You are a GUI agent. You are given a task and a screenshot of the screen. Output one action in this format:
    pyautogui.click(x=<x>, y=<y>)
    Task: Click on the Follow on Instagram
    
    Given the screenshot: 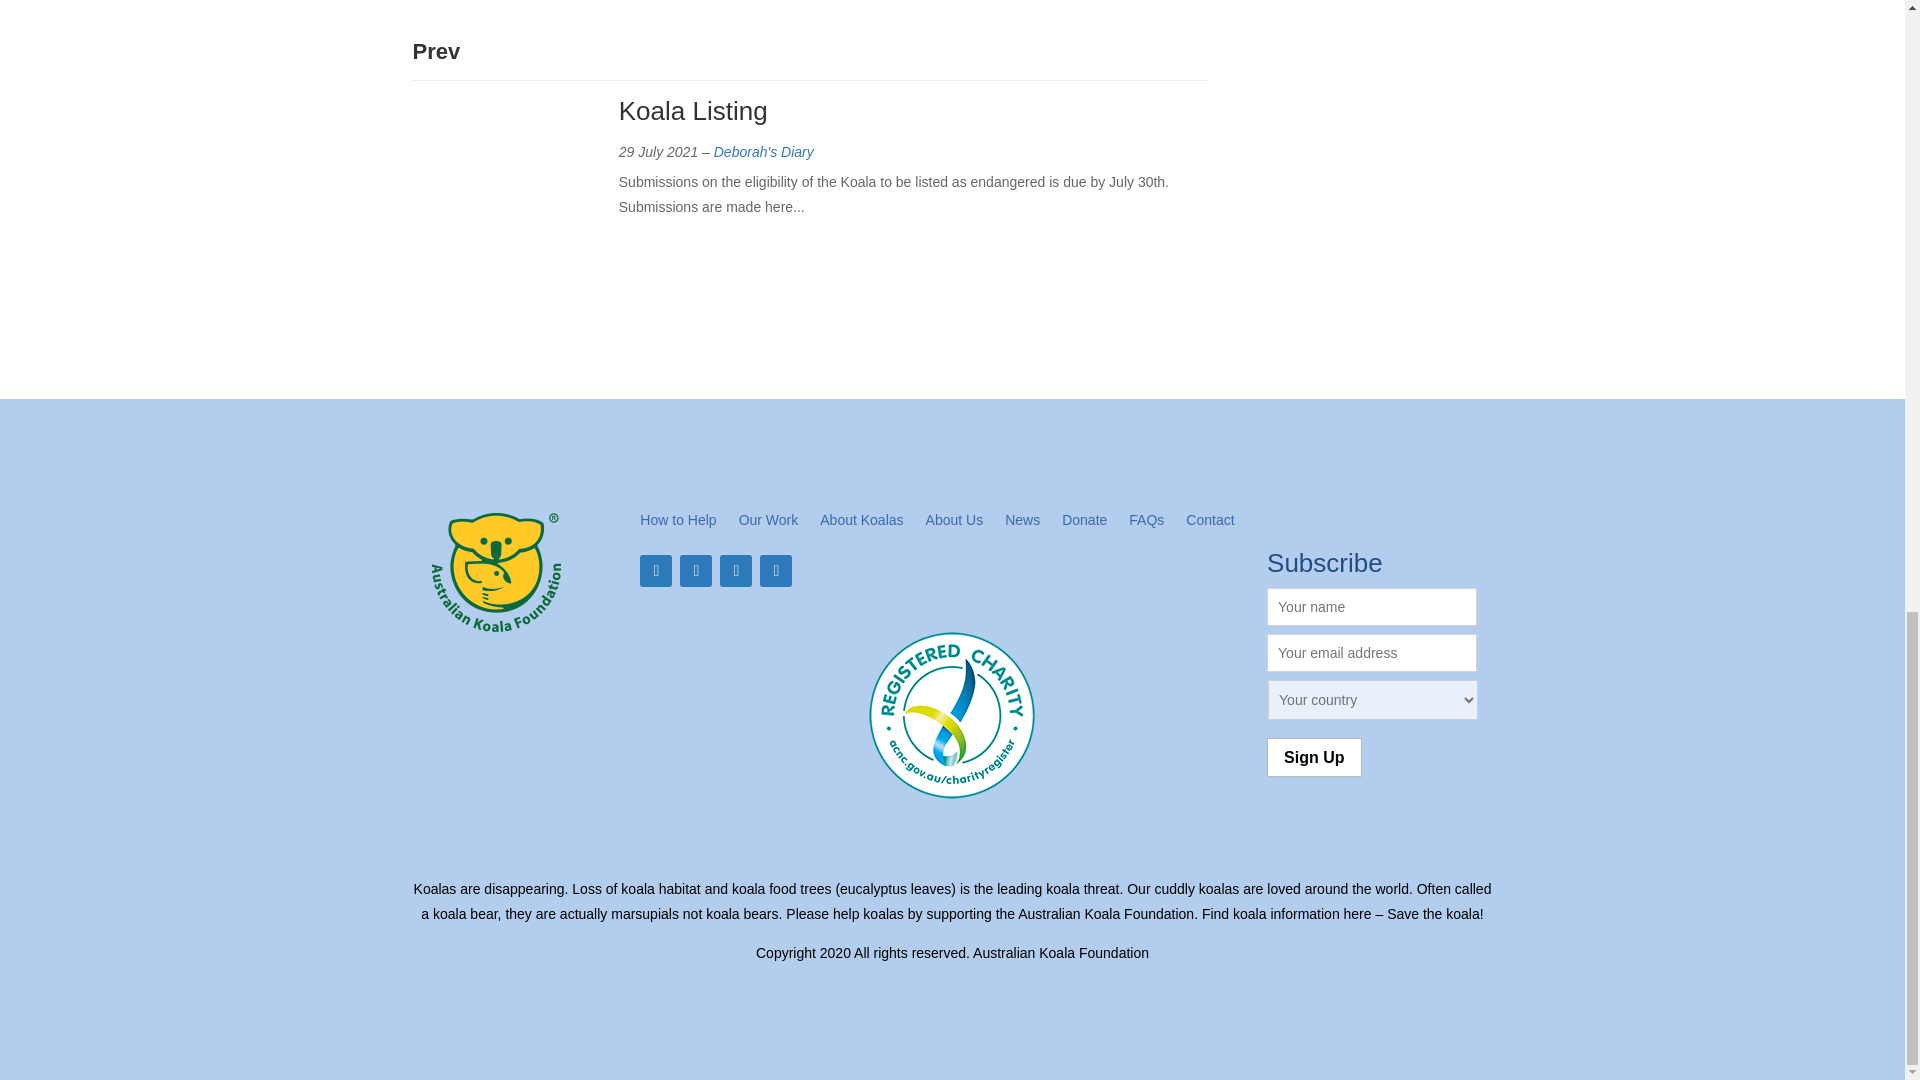 What is the action you would take?
    pyautogui.click(x=736, y=571)
    